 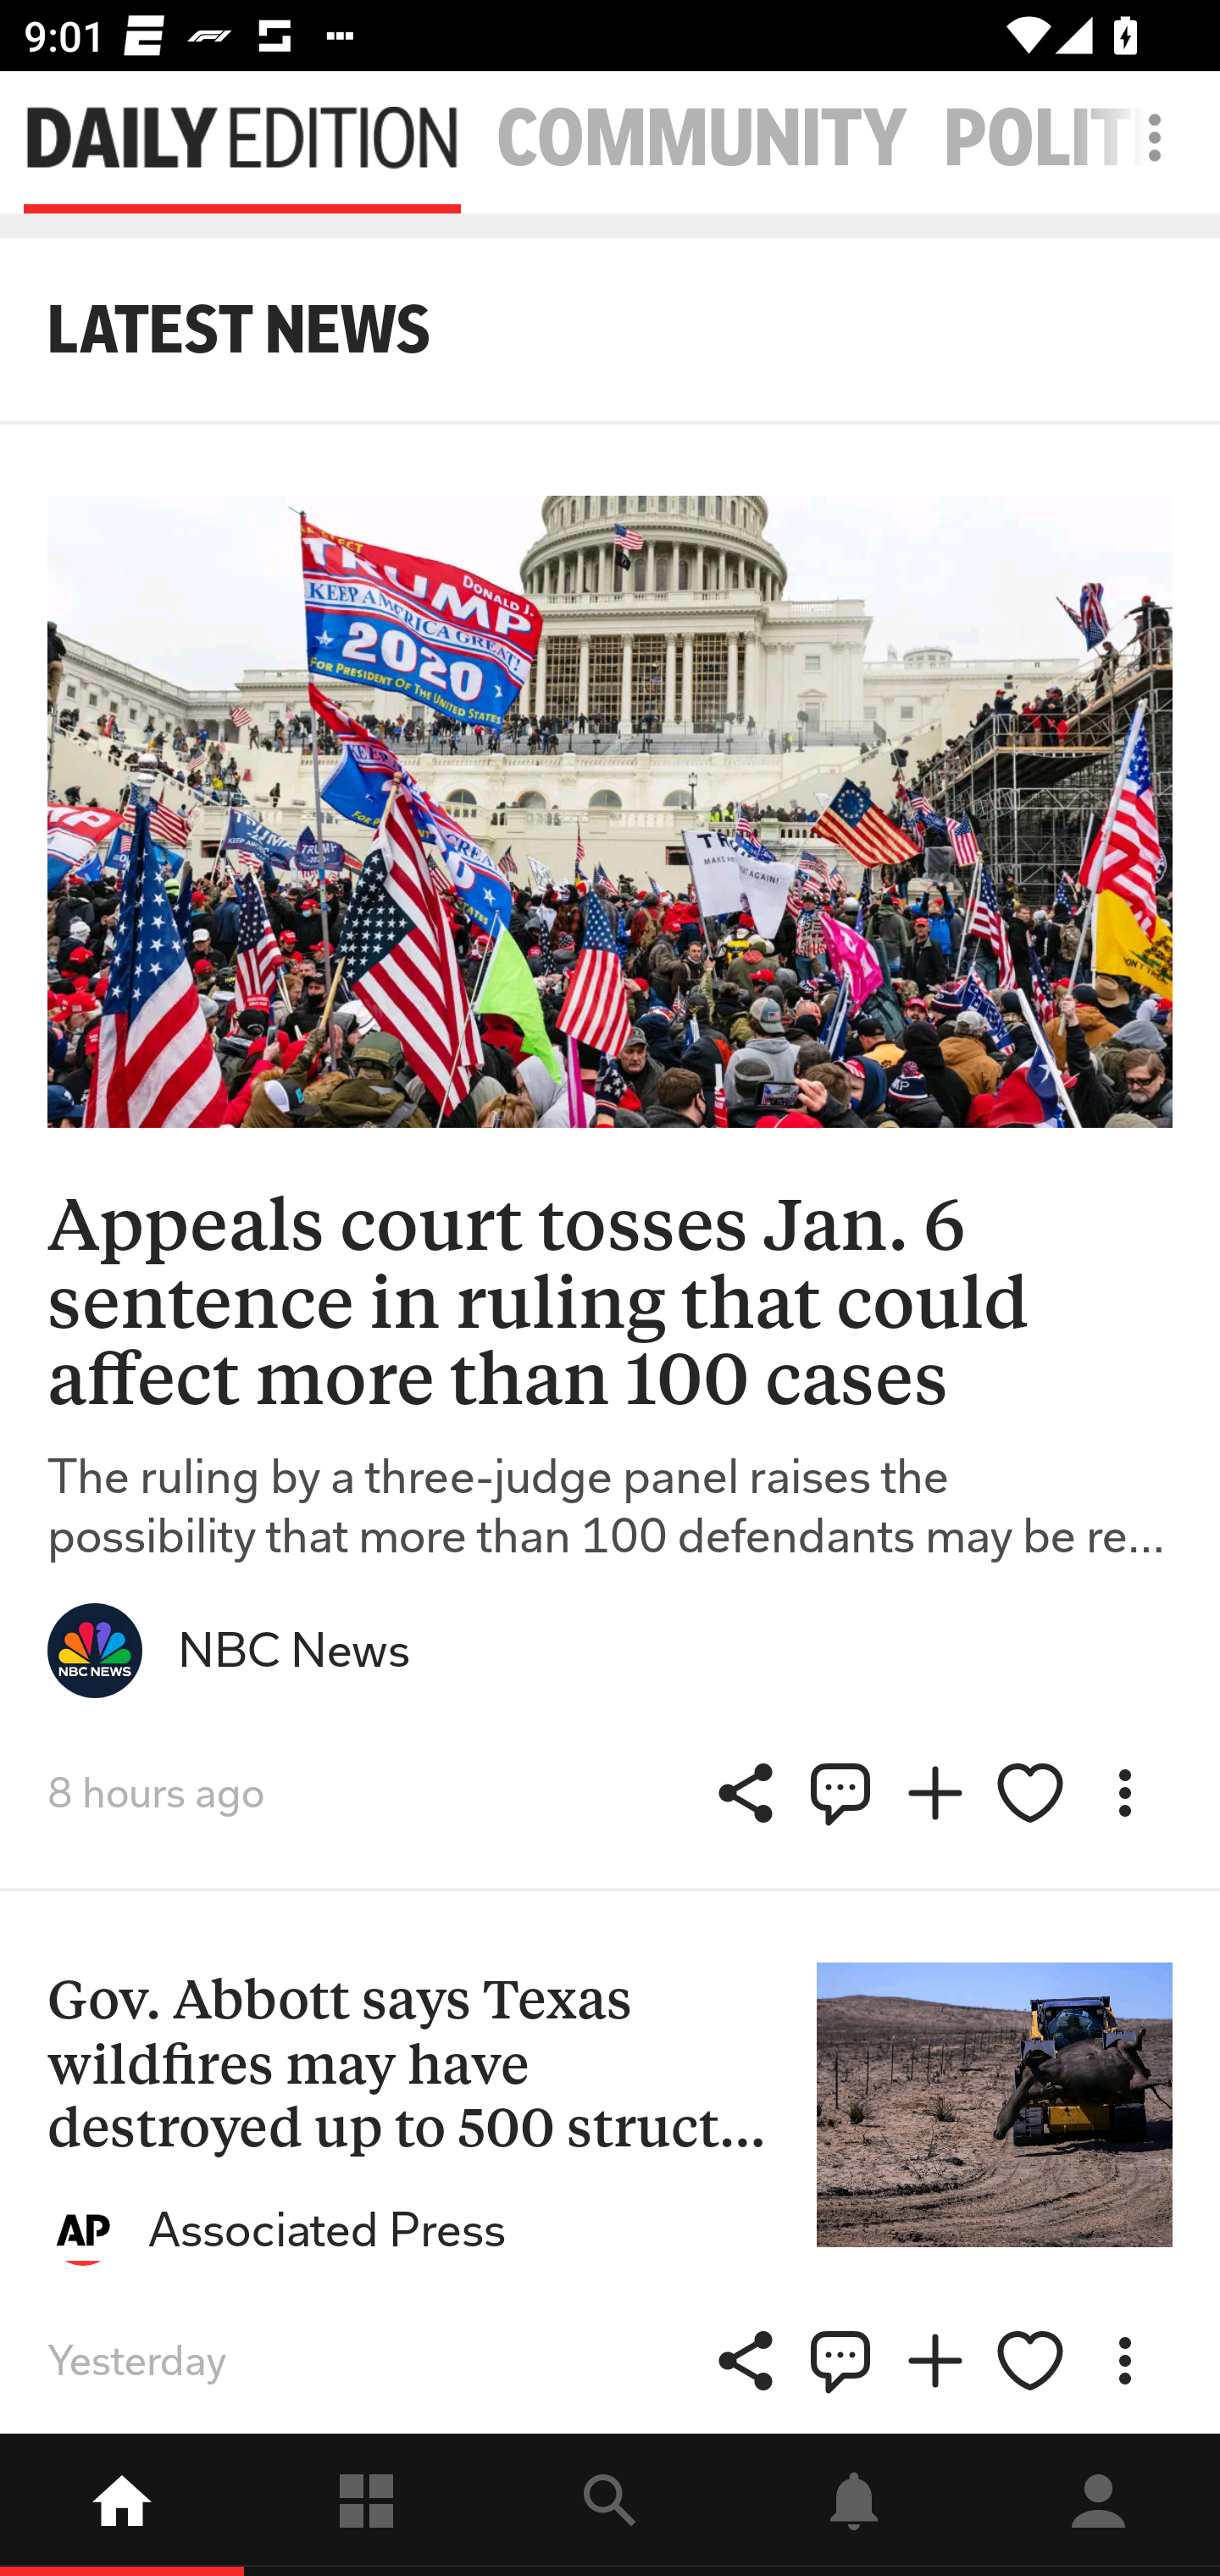 What do you see at coordinates (1030, 2361) in the screenshot?
I see `Like` at bounding box center [1030, 2361].